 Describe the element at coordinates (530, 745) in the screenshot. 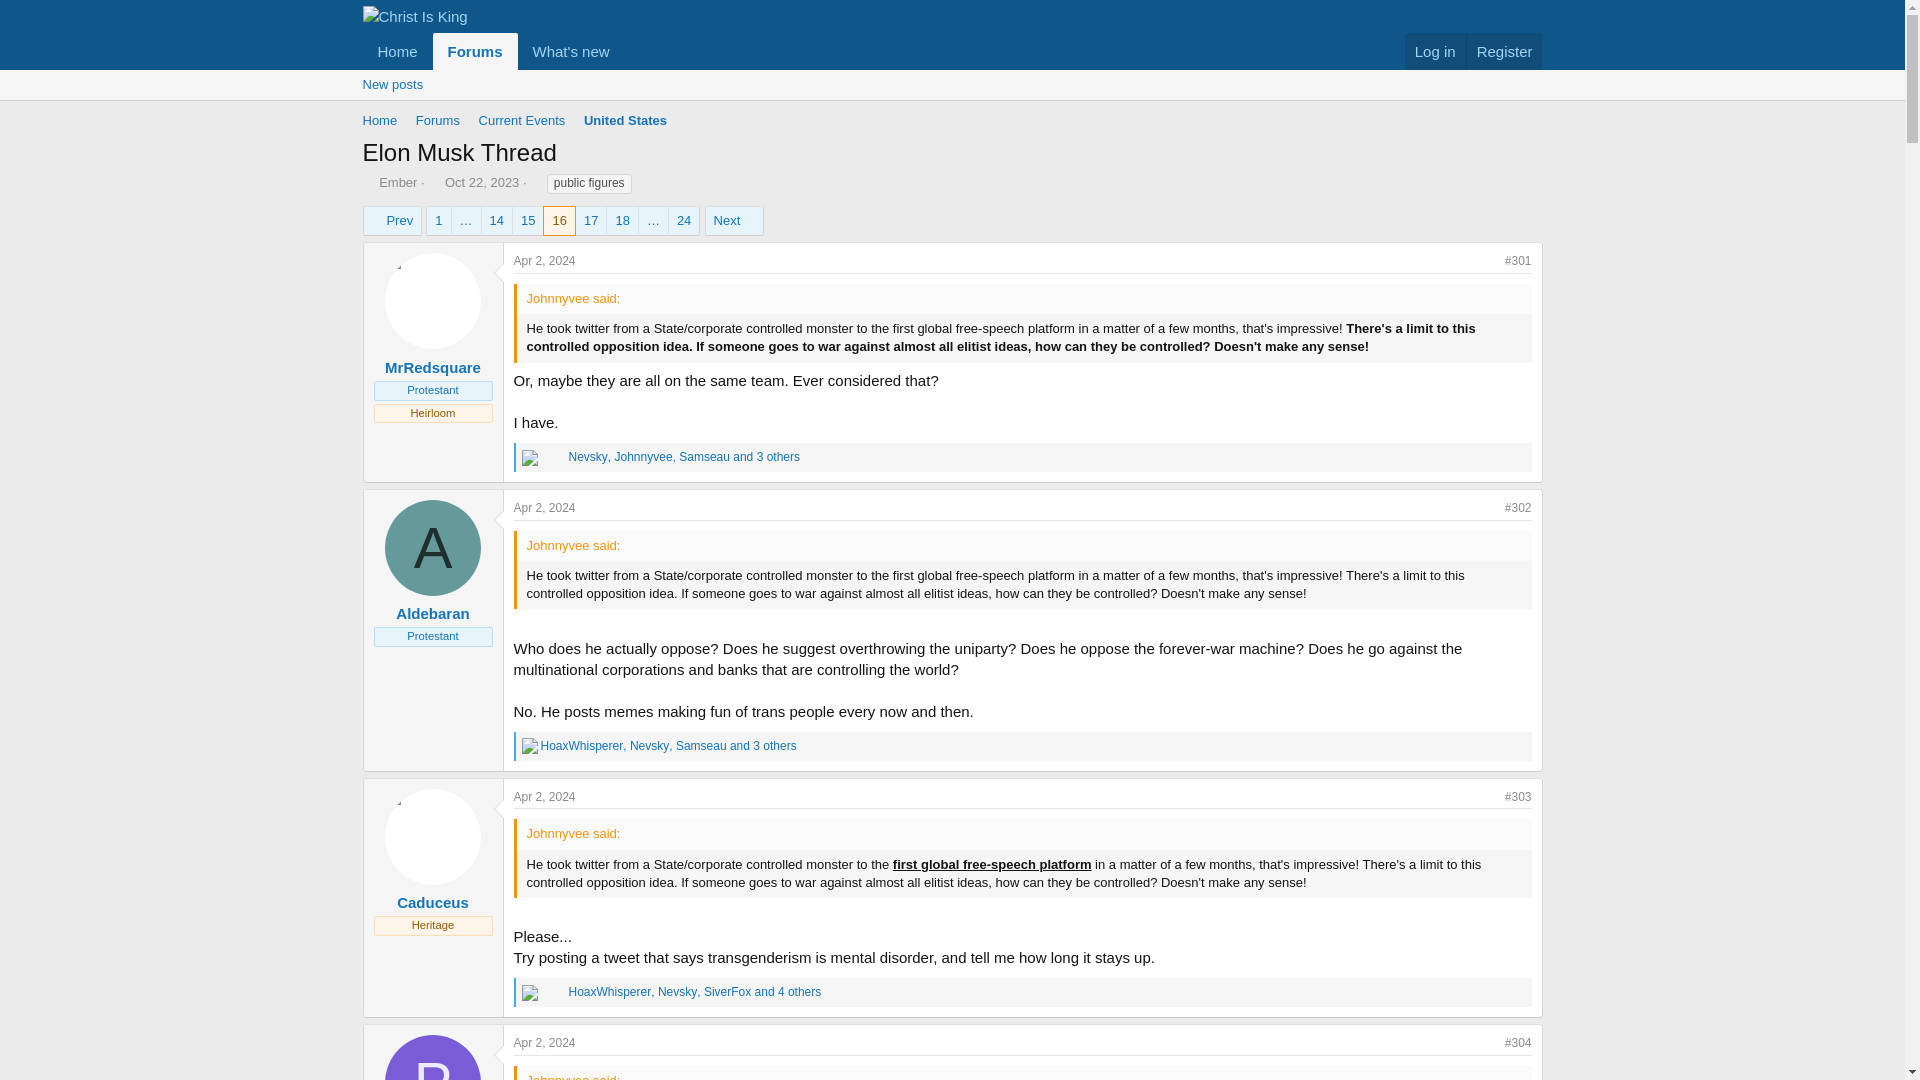

I see `Like` at that location.